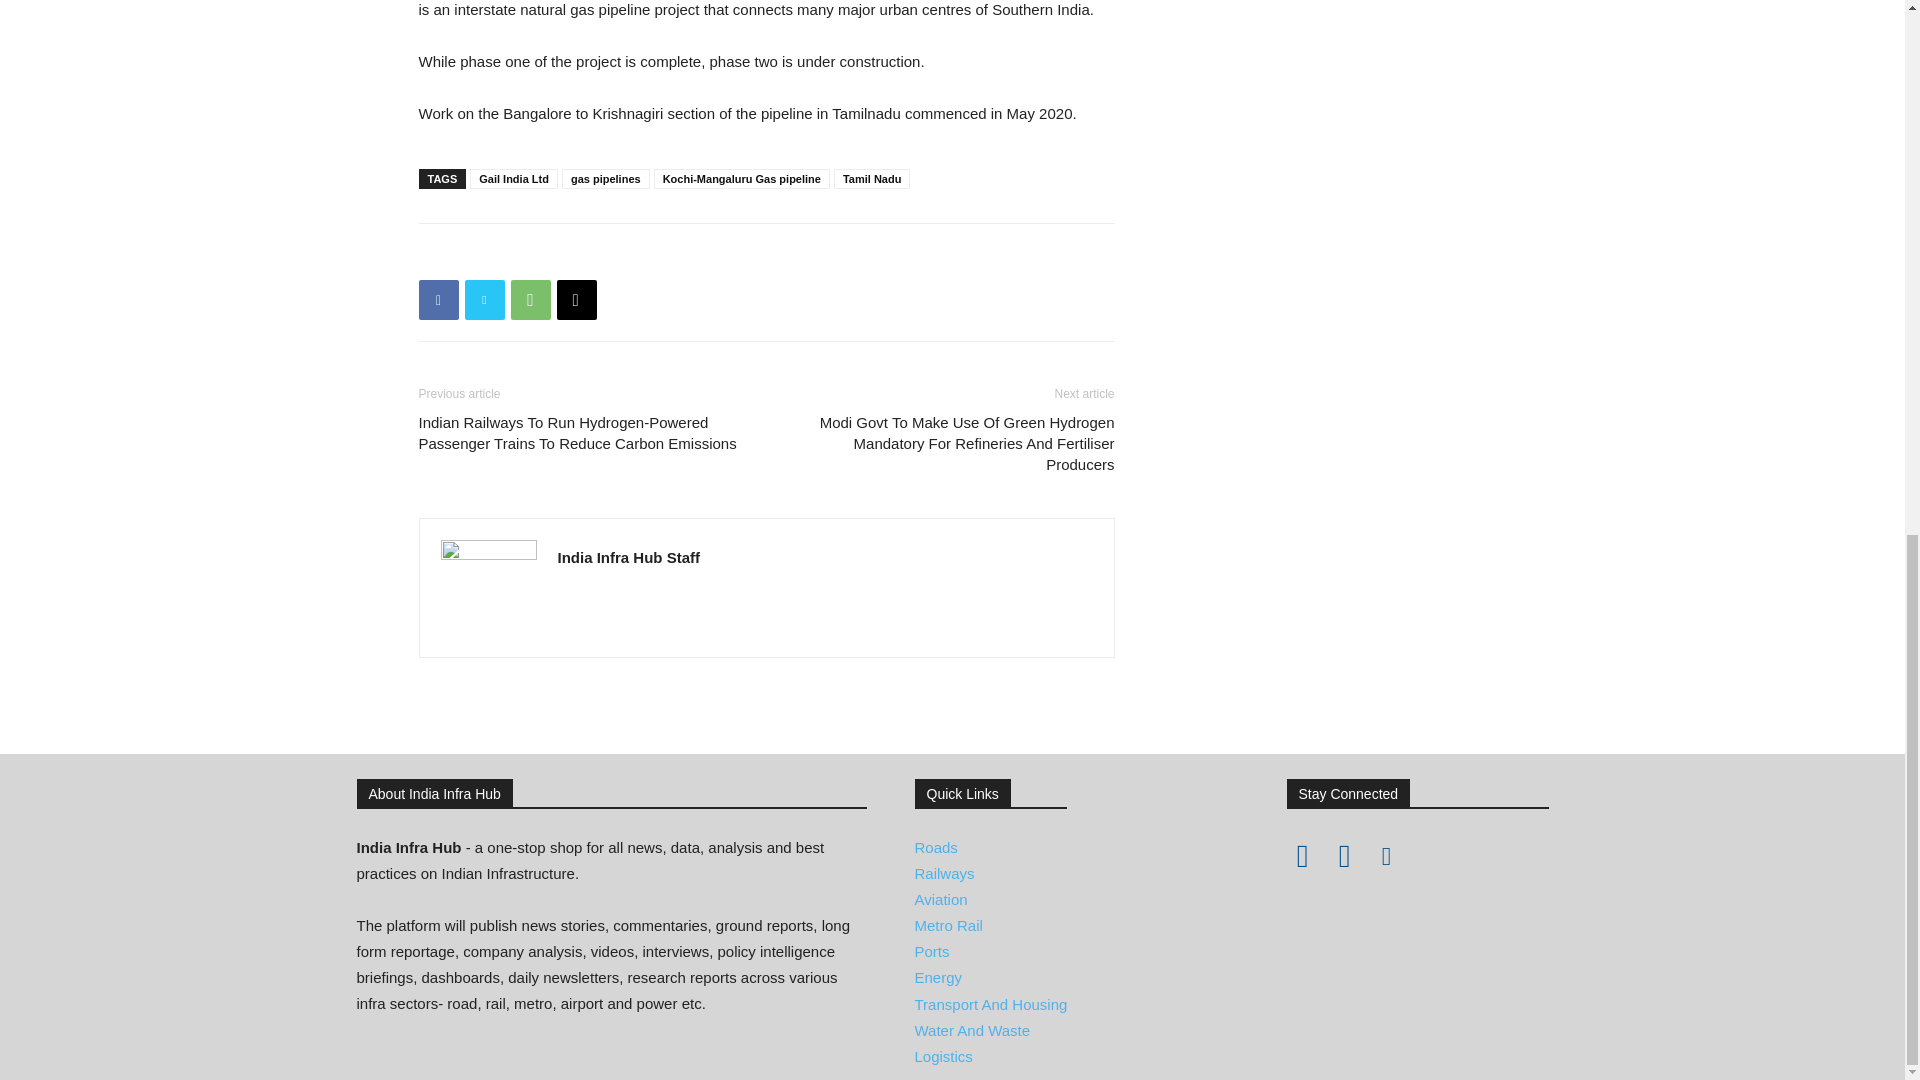  Describe the element at coordinates (438, 299) in the screenshot. I see `Facebook` at that location.